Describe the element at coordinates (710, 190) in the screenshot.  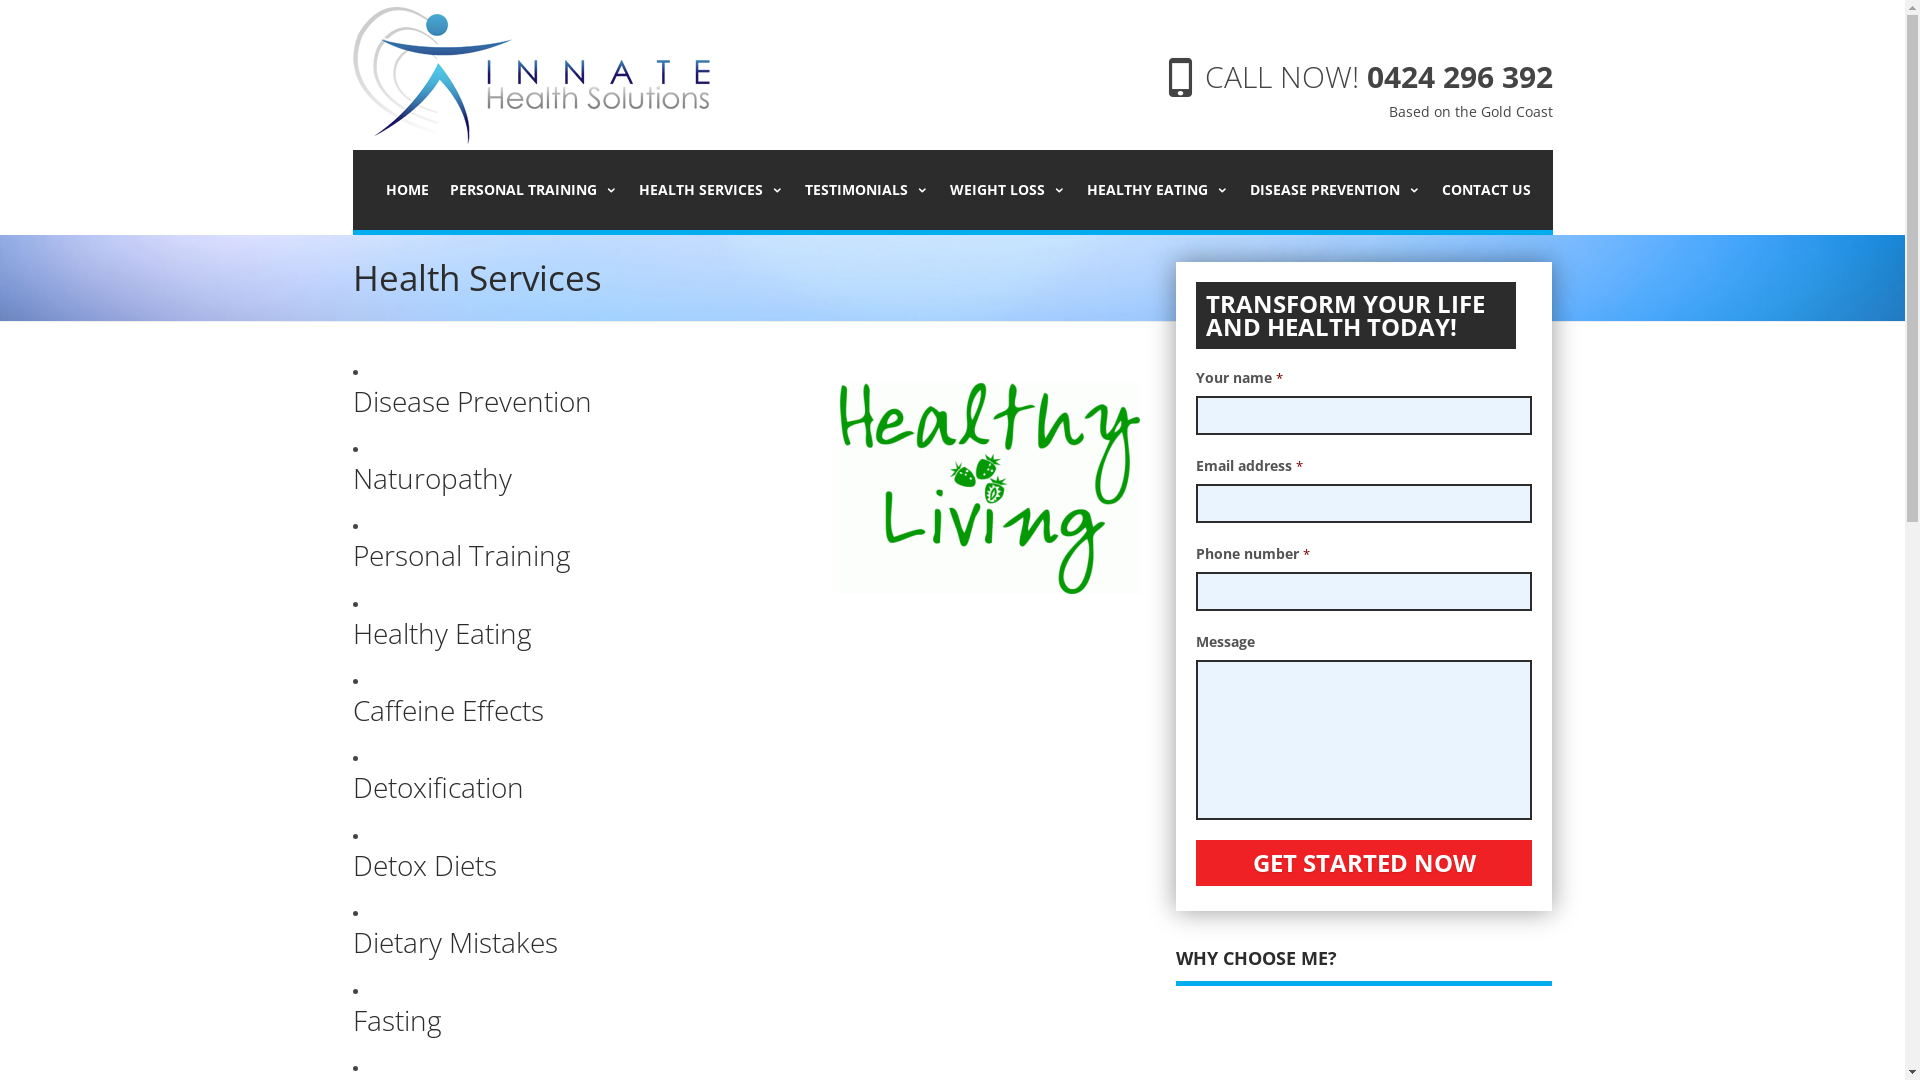
I see `HEALTH SERVICES` at that location.